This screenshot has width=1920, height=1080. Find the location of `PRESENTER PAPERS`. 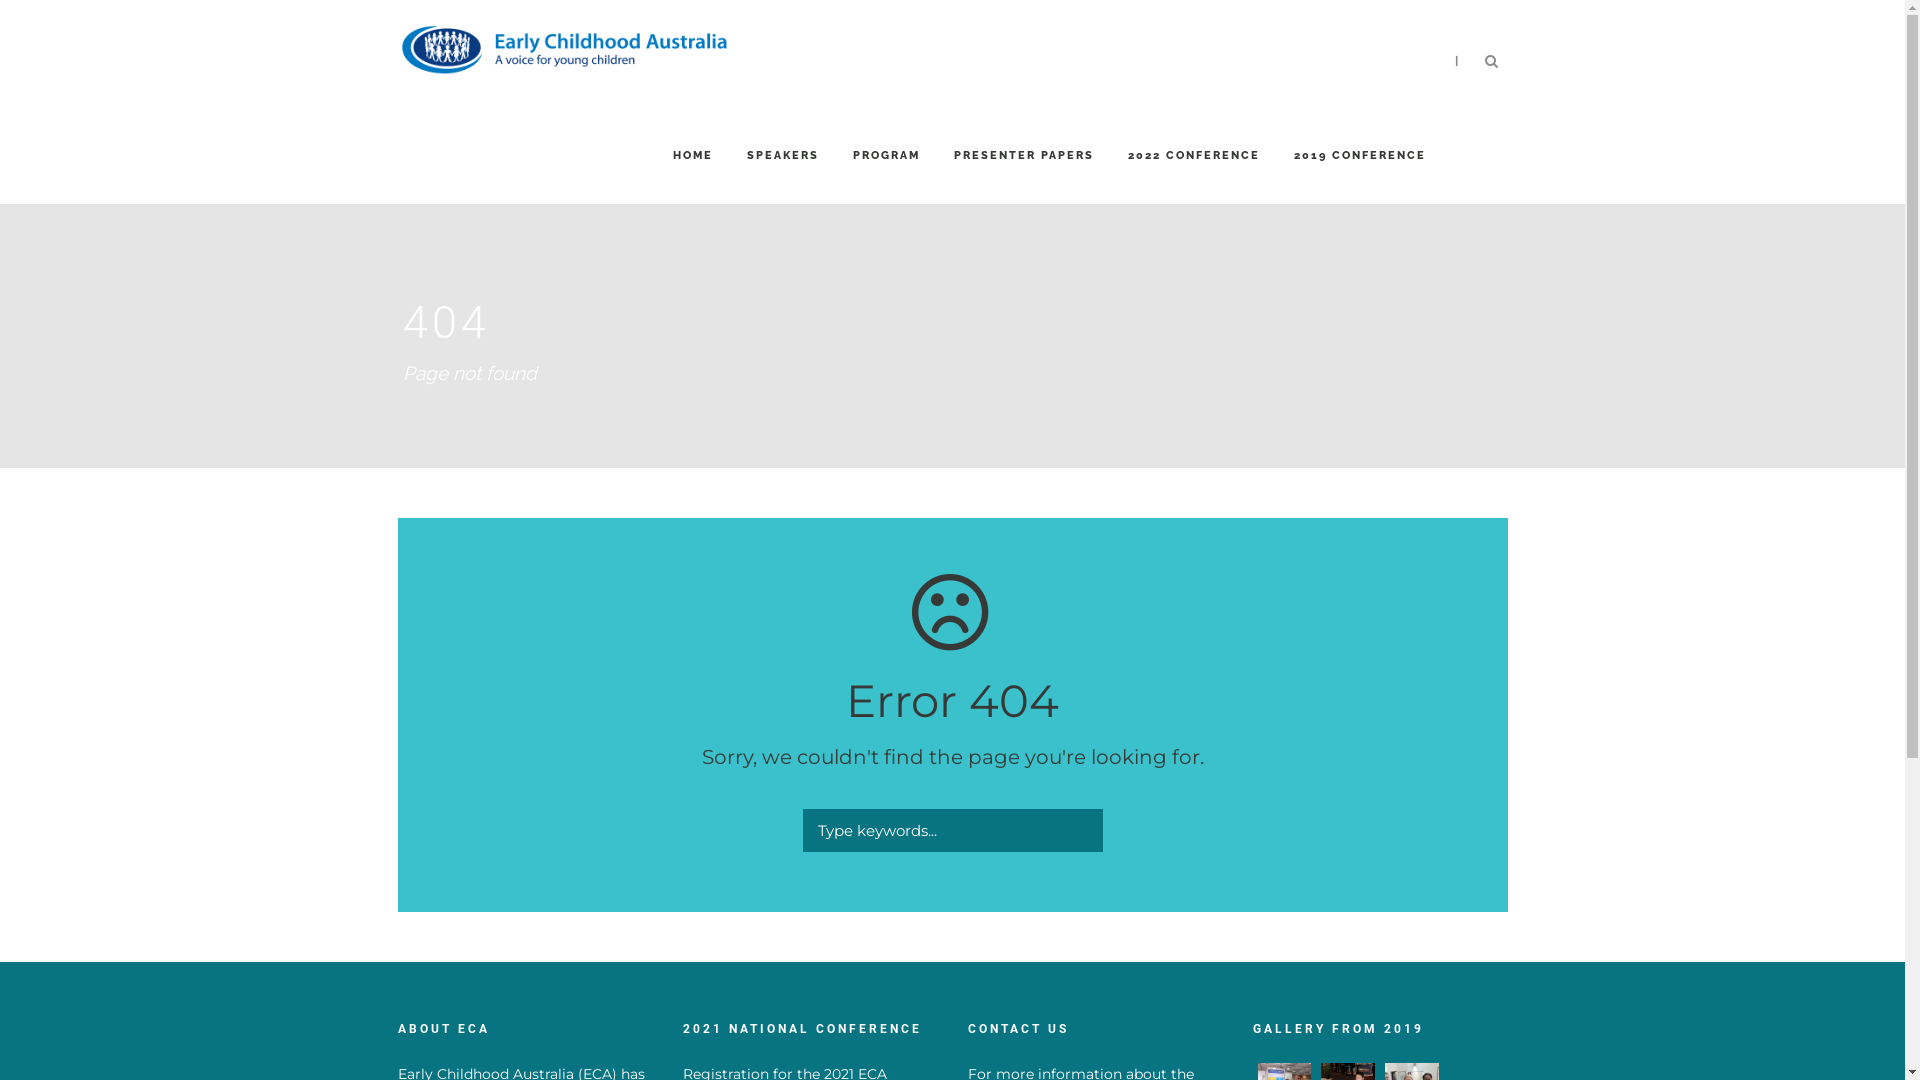

PRESENTER PAPERS is located at coordinates (1024, 176).